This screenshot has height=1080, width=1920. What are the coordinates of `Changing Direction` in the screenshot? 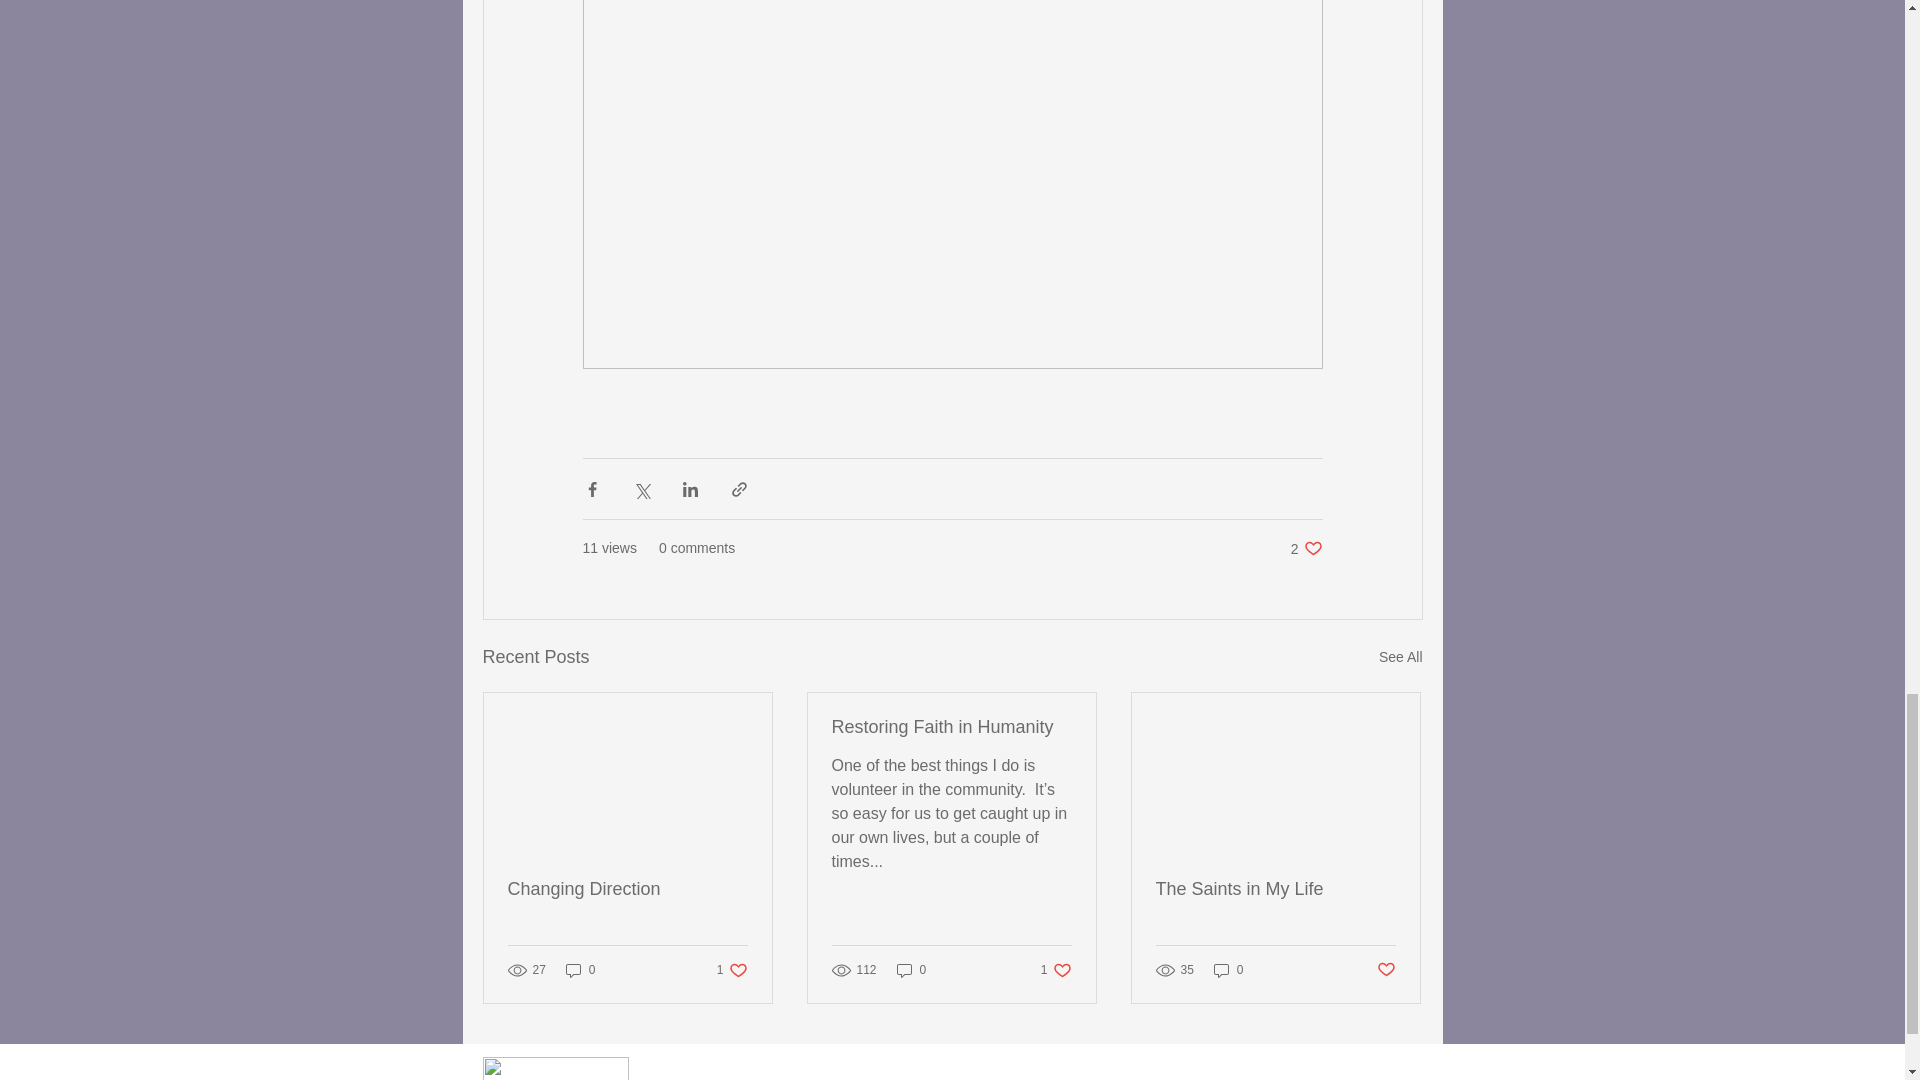 It's located at (1228, 969).